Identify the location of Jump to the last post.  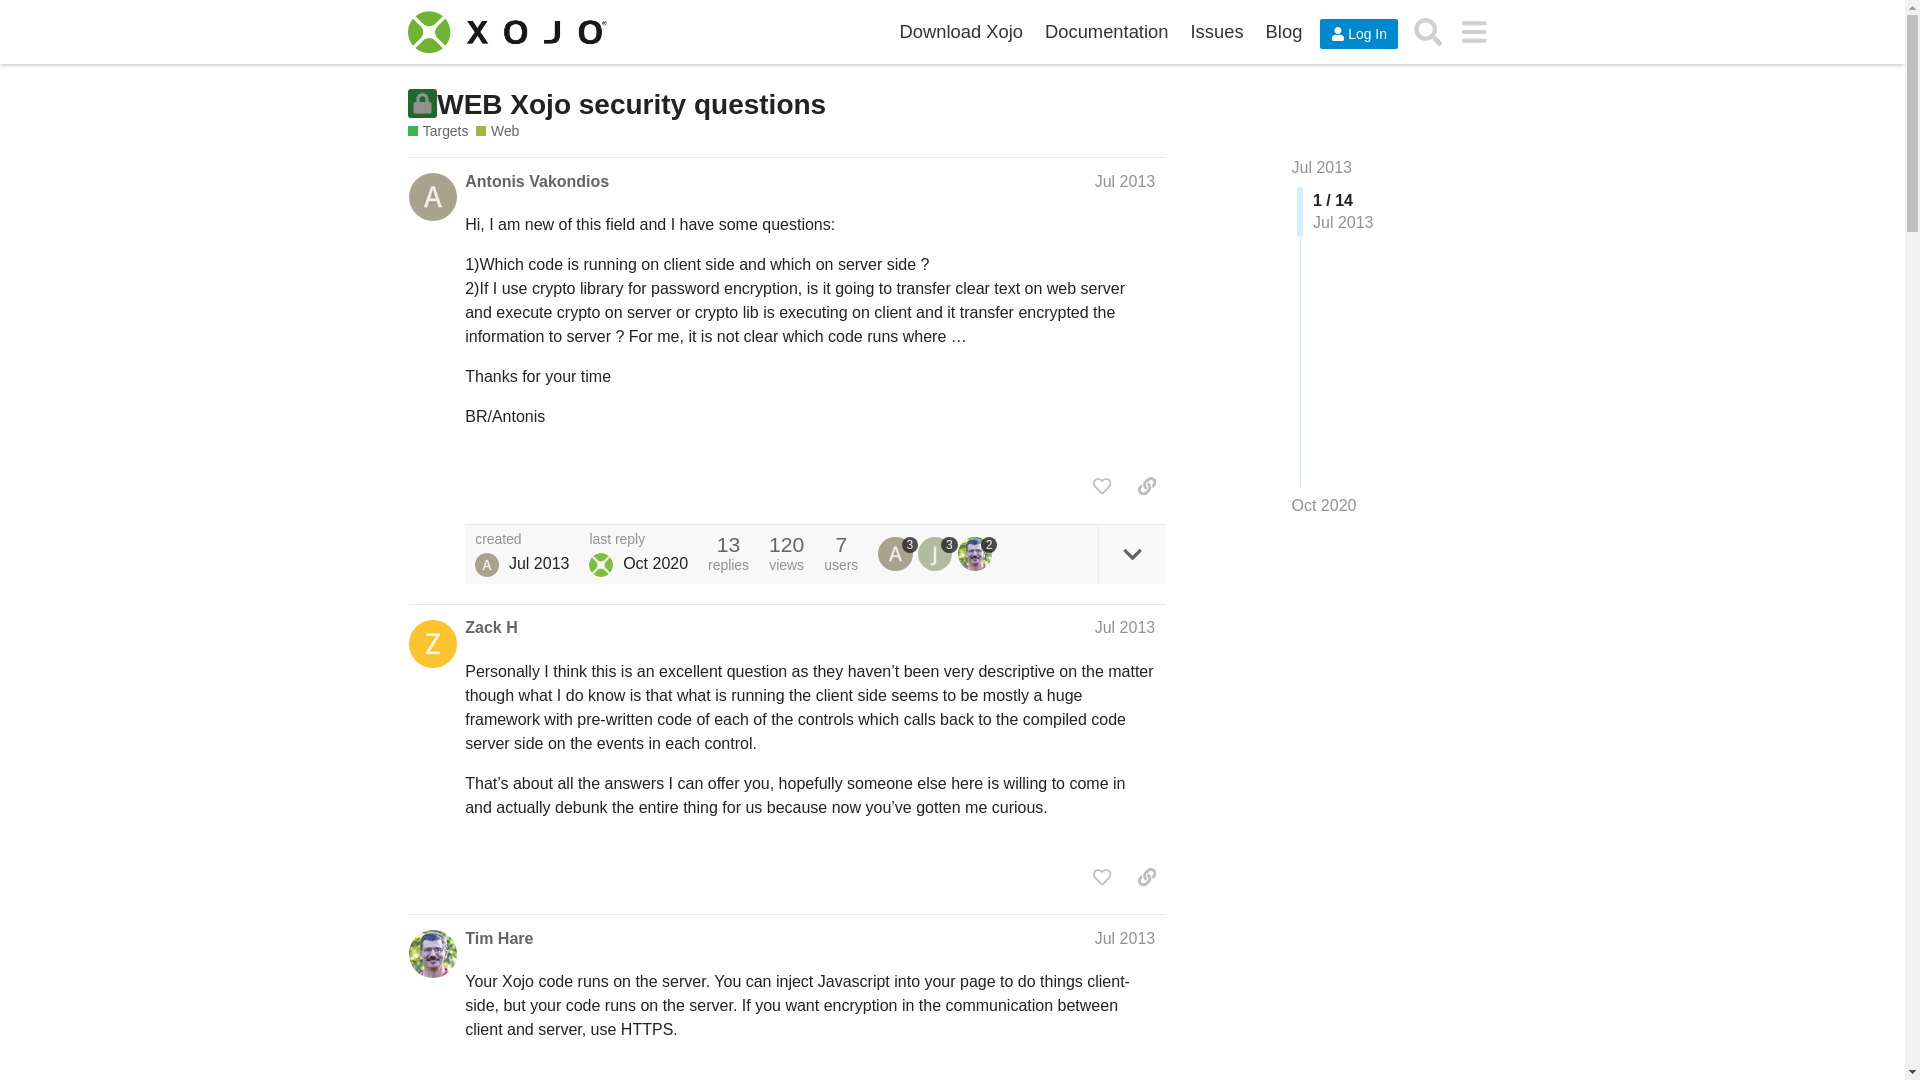
(1324, 505).